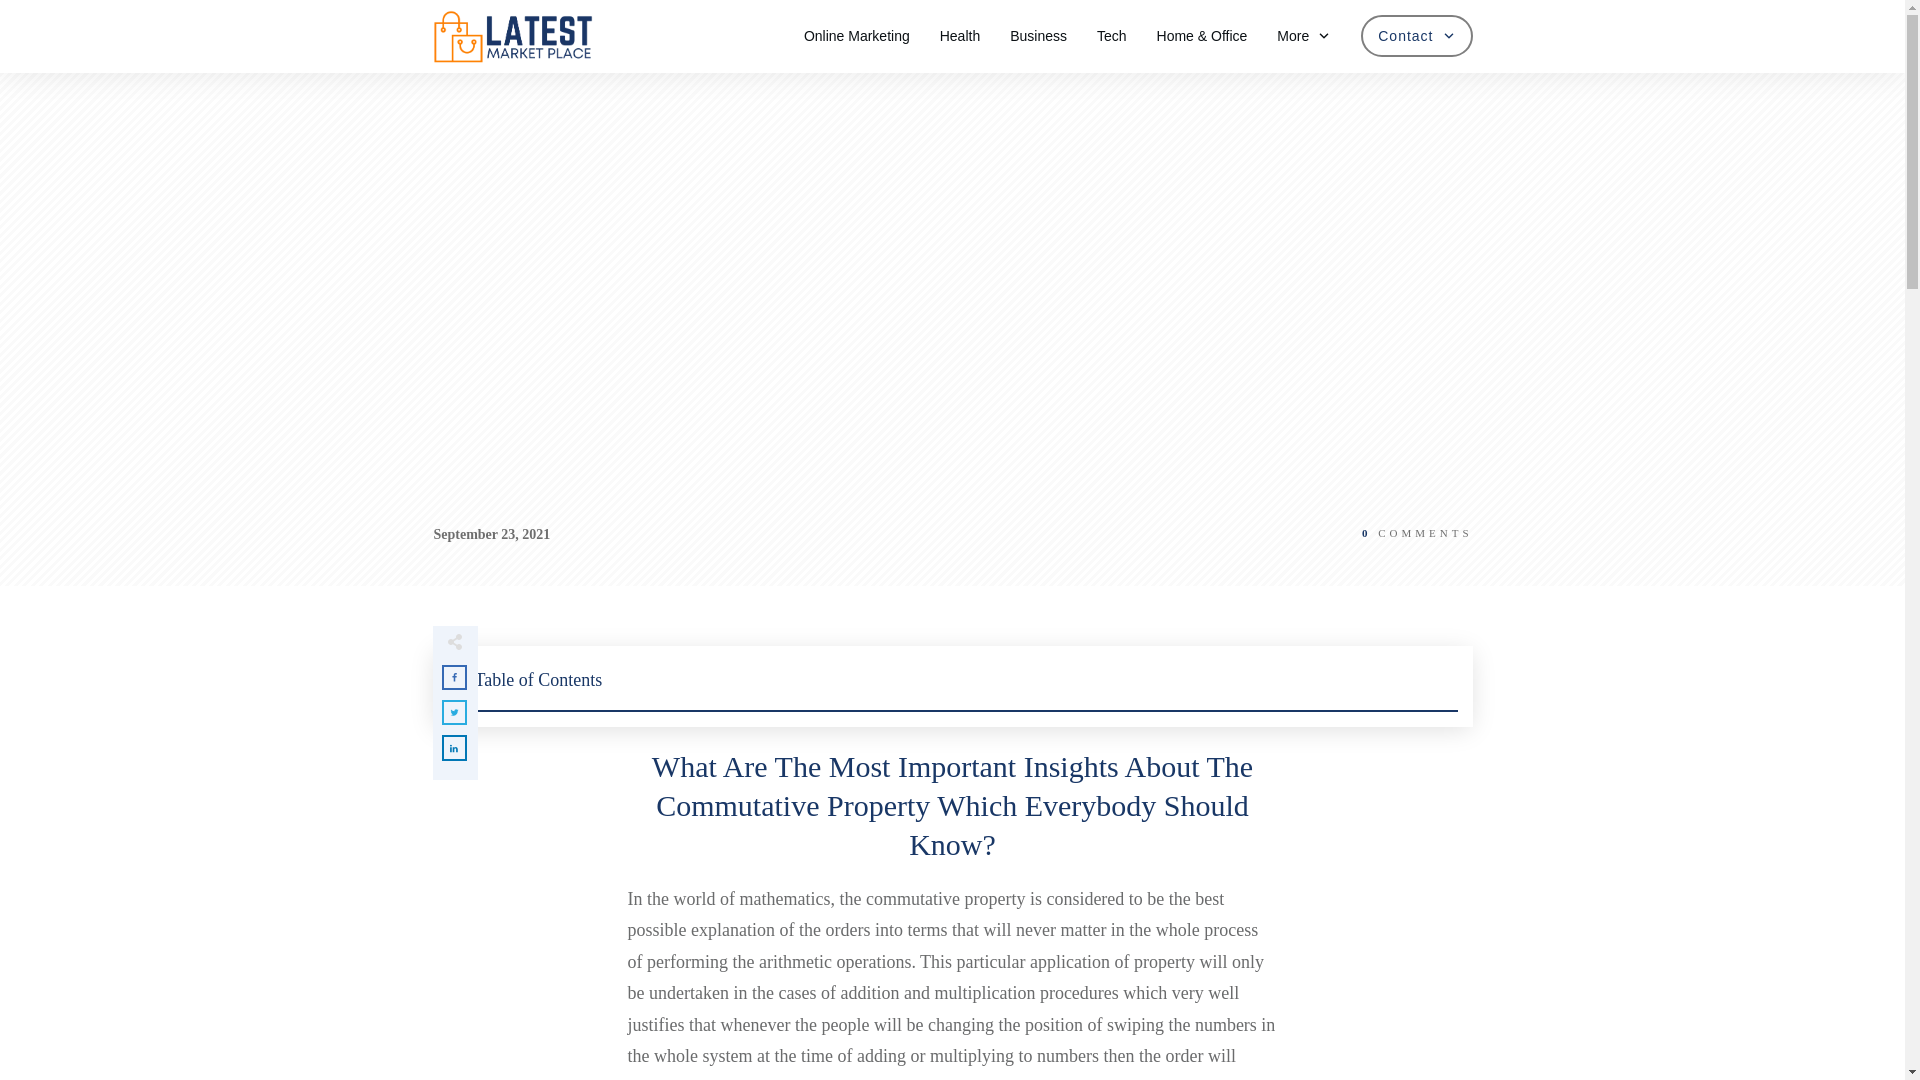 This screenshot has width=1920, height=1080. What do you see at coordinates (1038, 35) in the screenshot?
I see `Business` at bounding box center [1038, 35].